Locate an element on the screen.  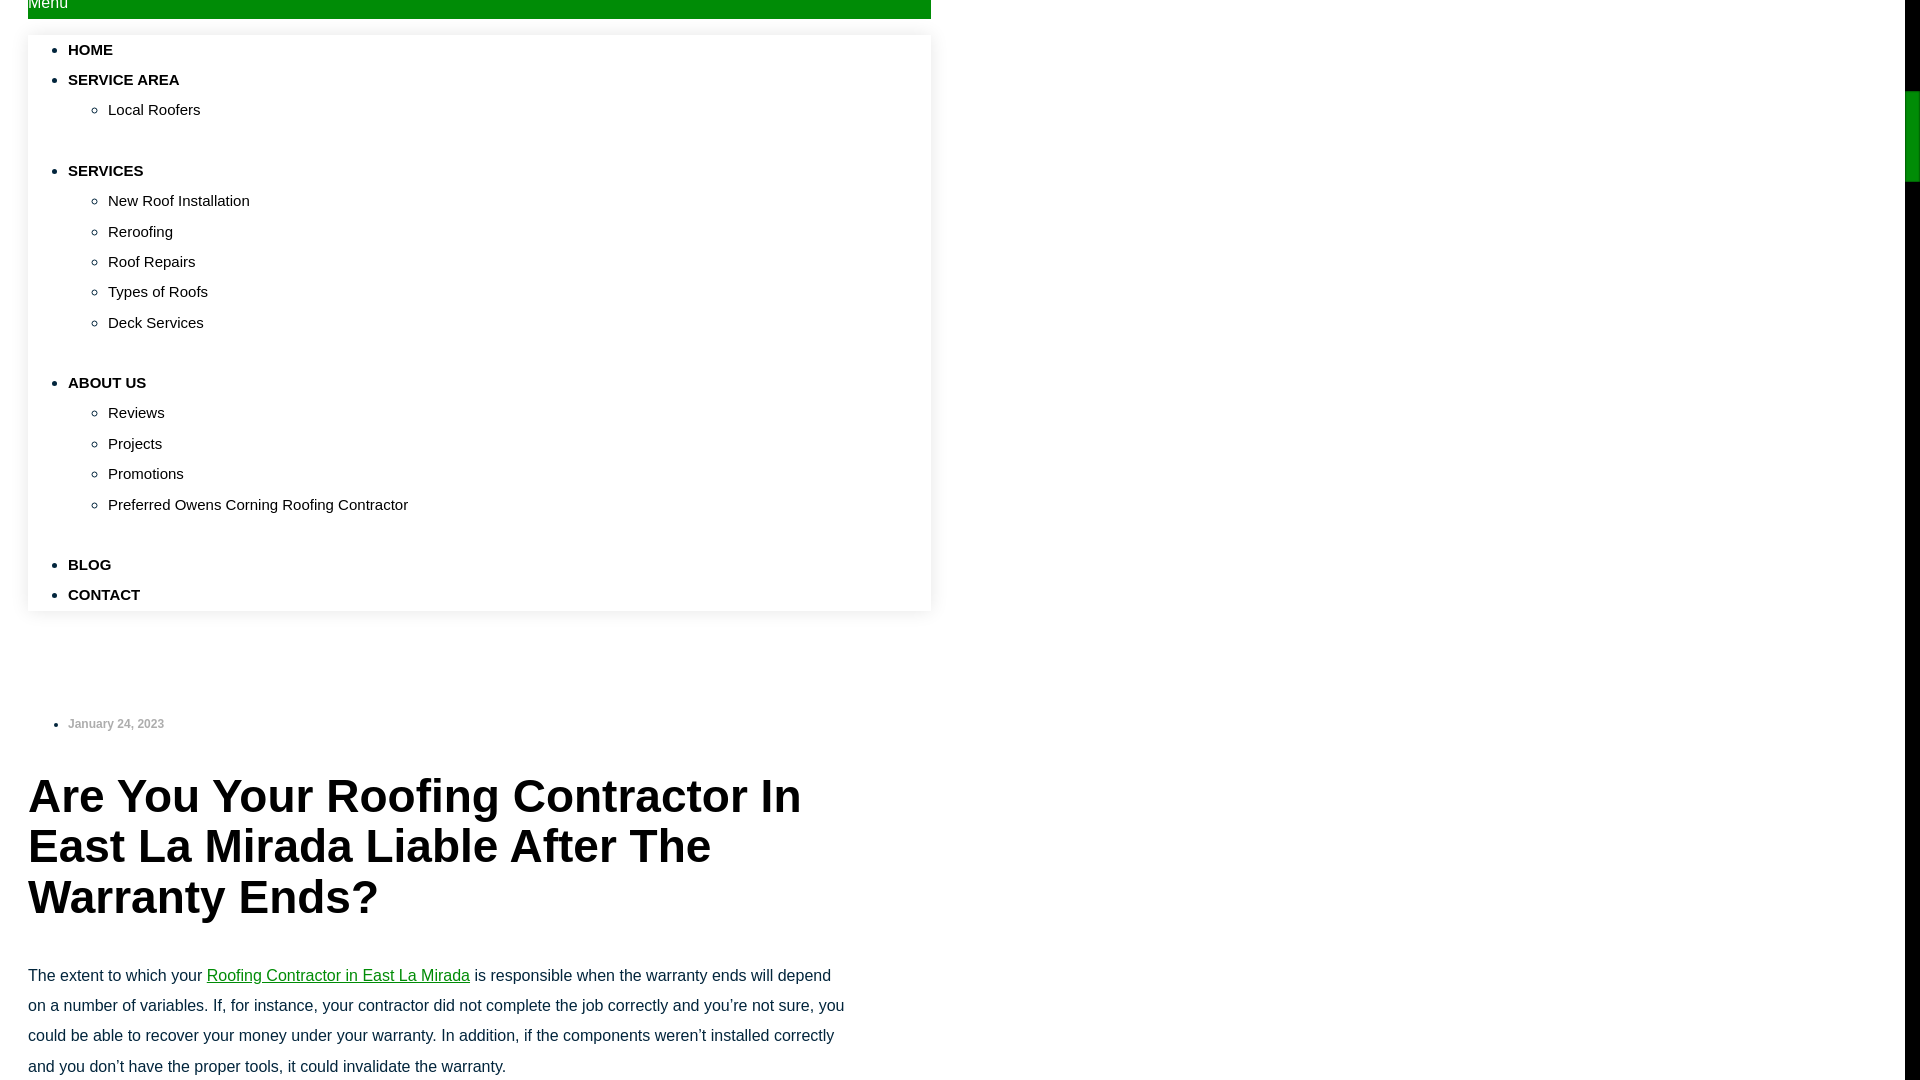
Roofing Contractor in East La Mirada is located at coordinates (338, 974).